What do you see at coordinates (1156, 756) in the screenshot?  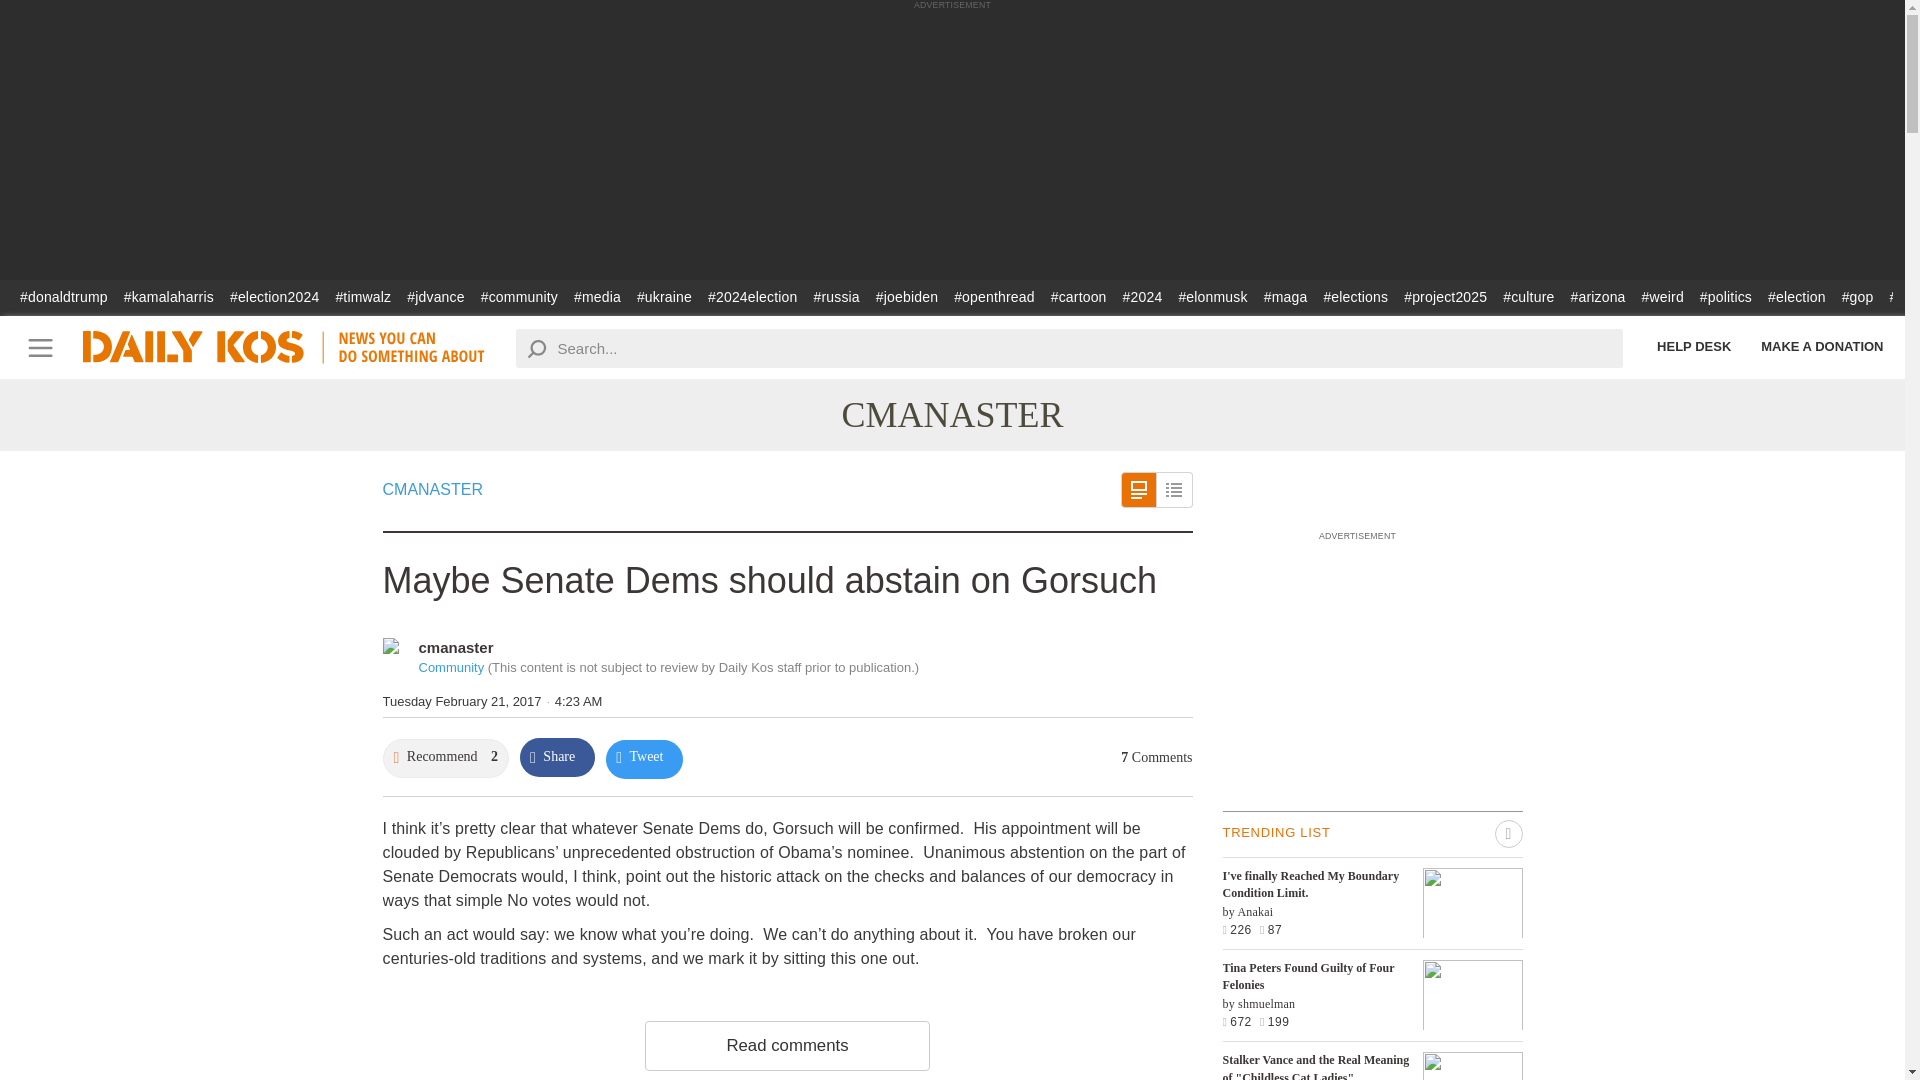 I see `7 Comments` at bounding box center [1156, 756].